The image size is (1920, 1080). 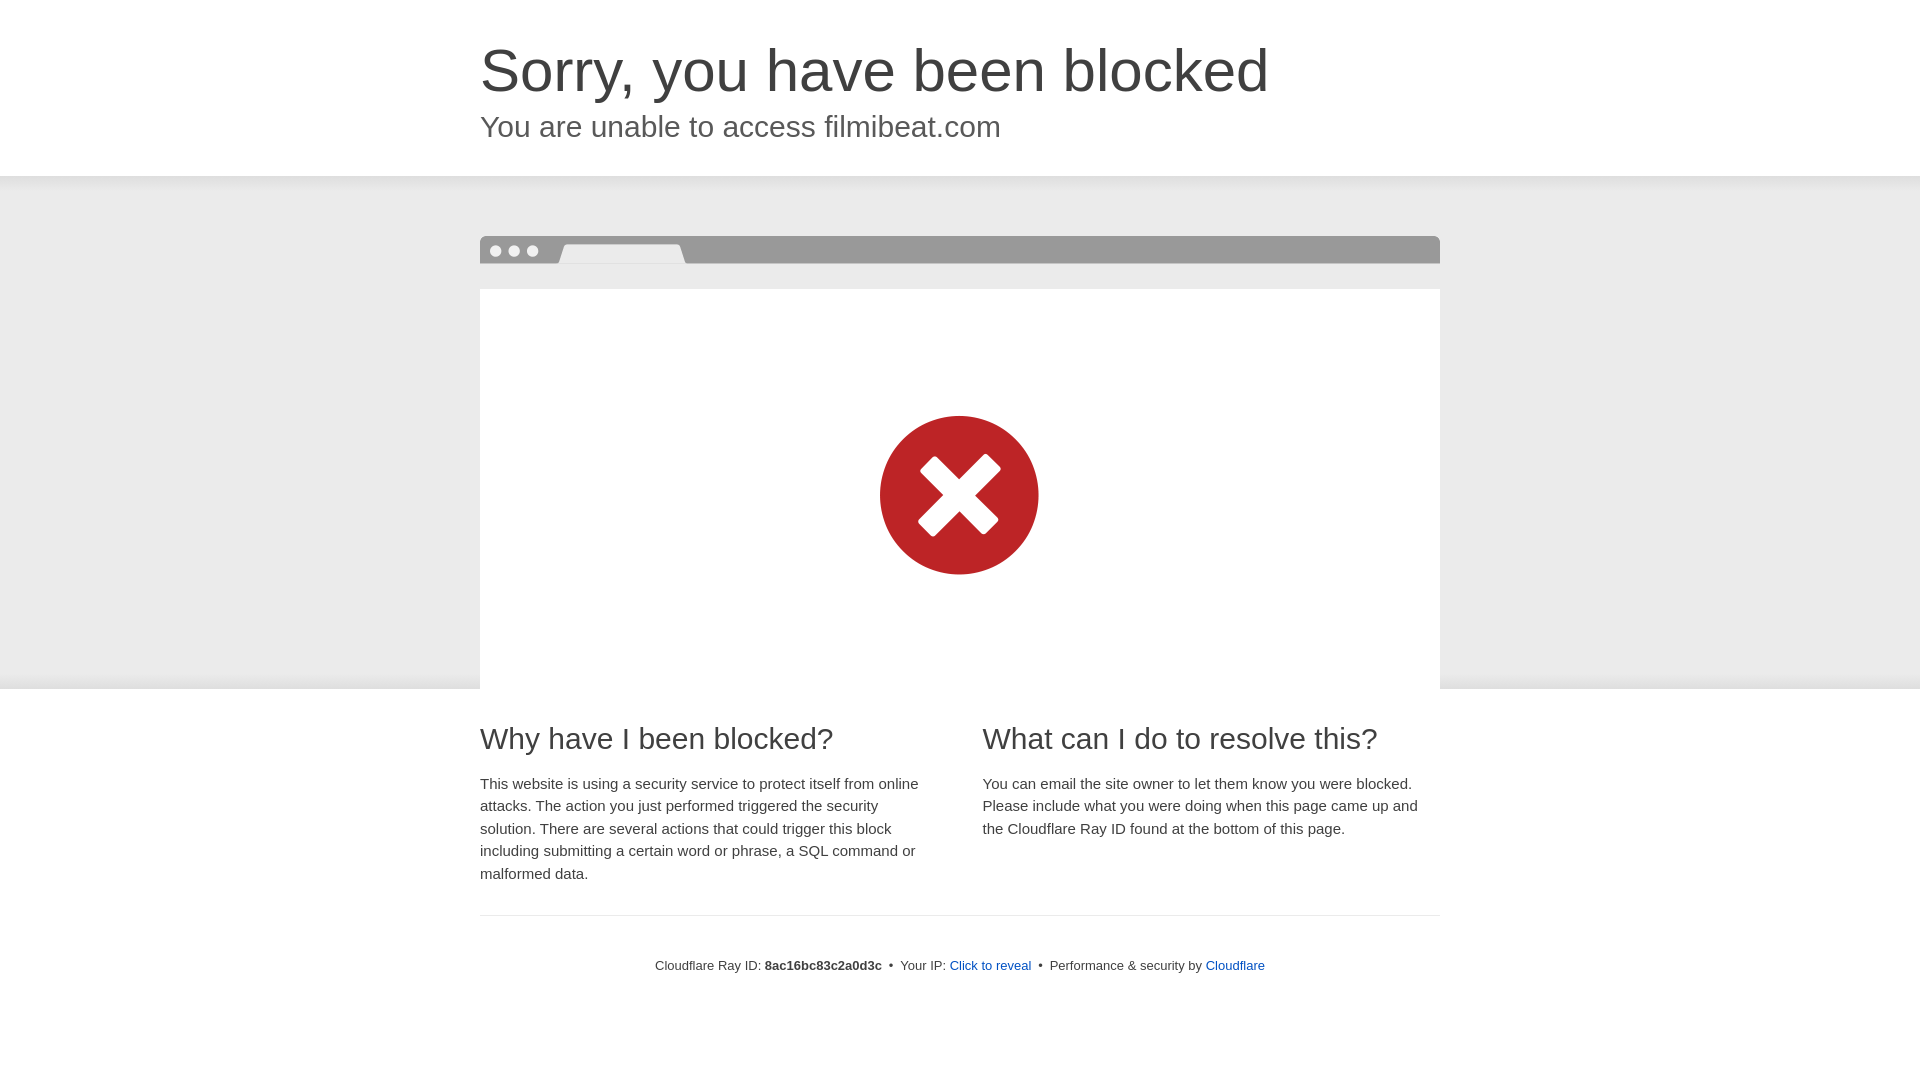 What do you see at coordinates (1235, 965) in the screenshot?
I see `Cloudflare` at bounding box center [1235, 965].